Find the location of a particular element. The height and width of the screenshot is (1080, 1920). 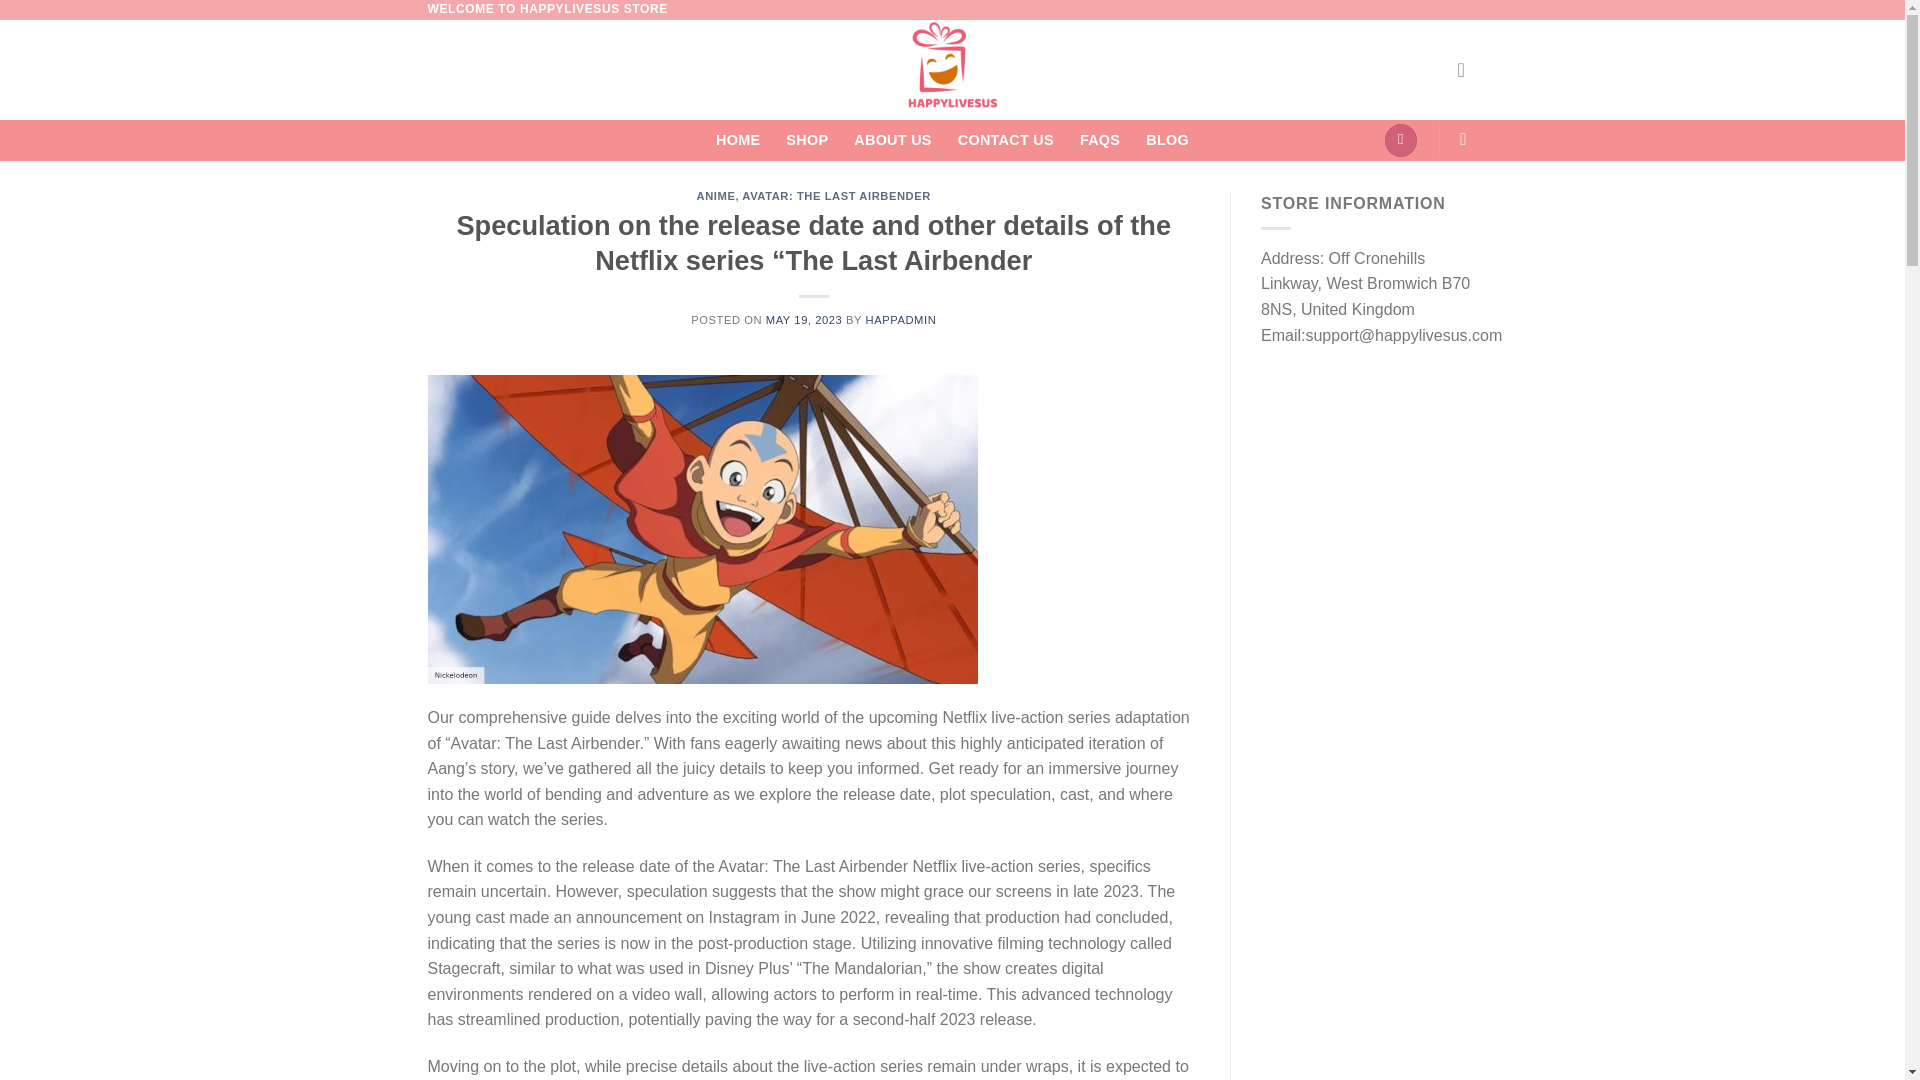

HAPPADMIN is located at coordinates (900, 320).